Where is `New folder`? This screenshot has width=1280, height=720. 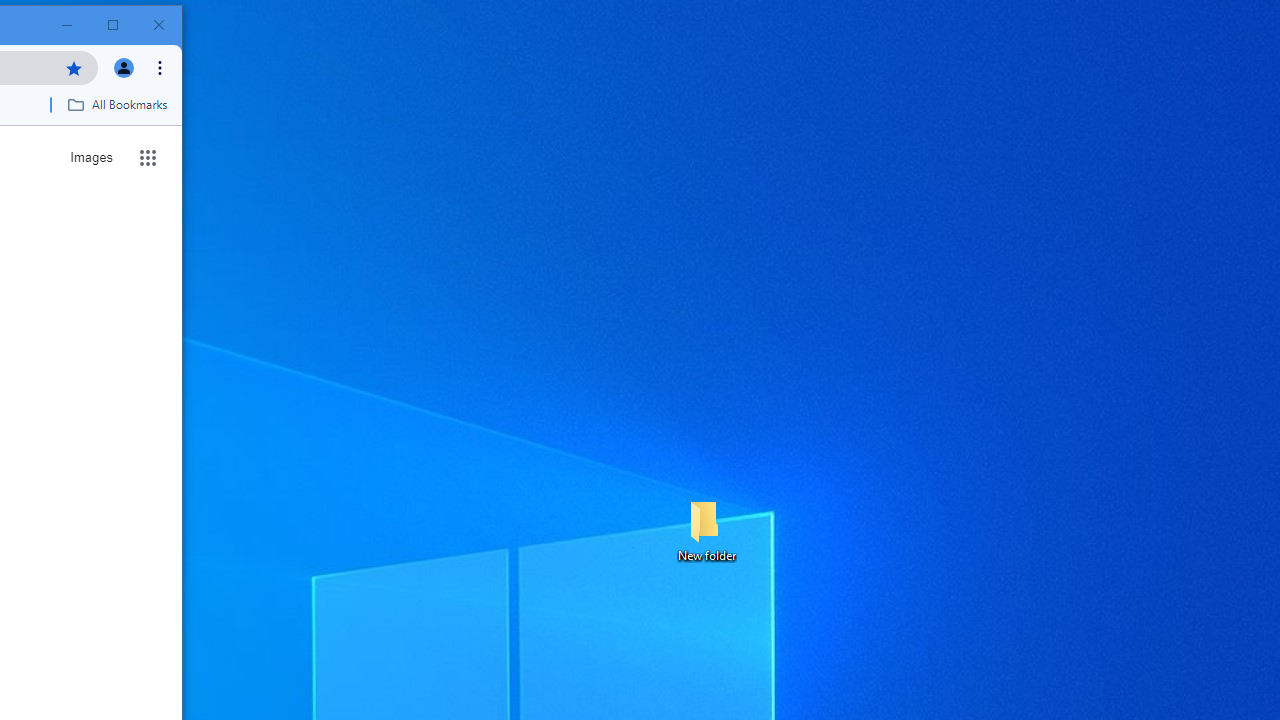
New folder is located at coordinates (706, 530).